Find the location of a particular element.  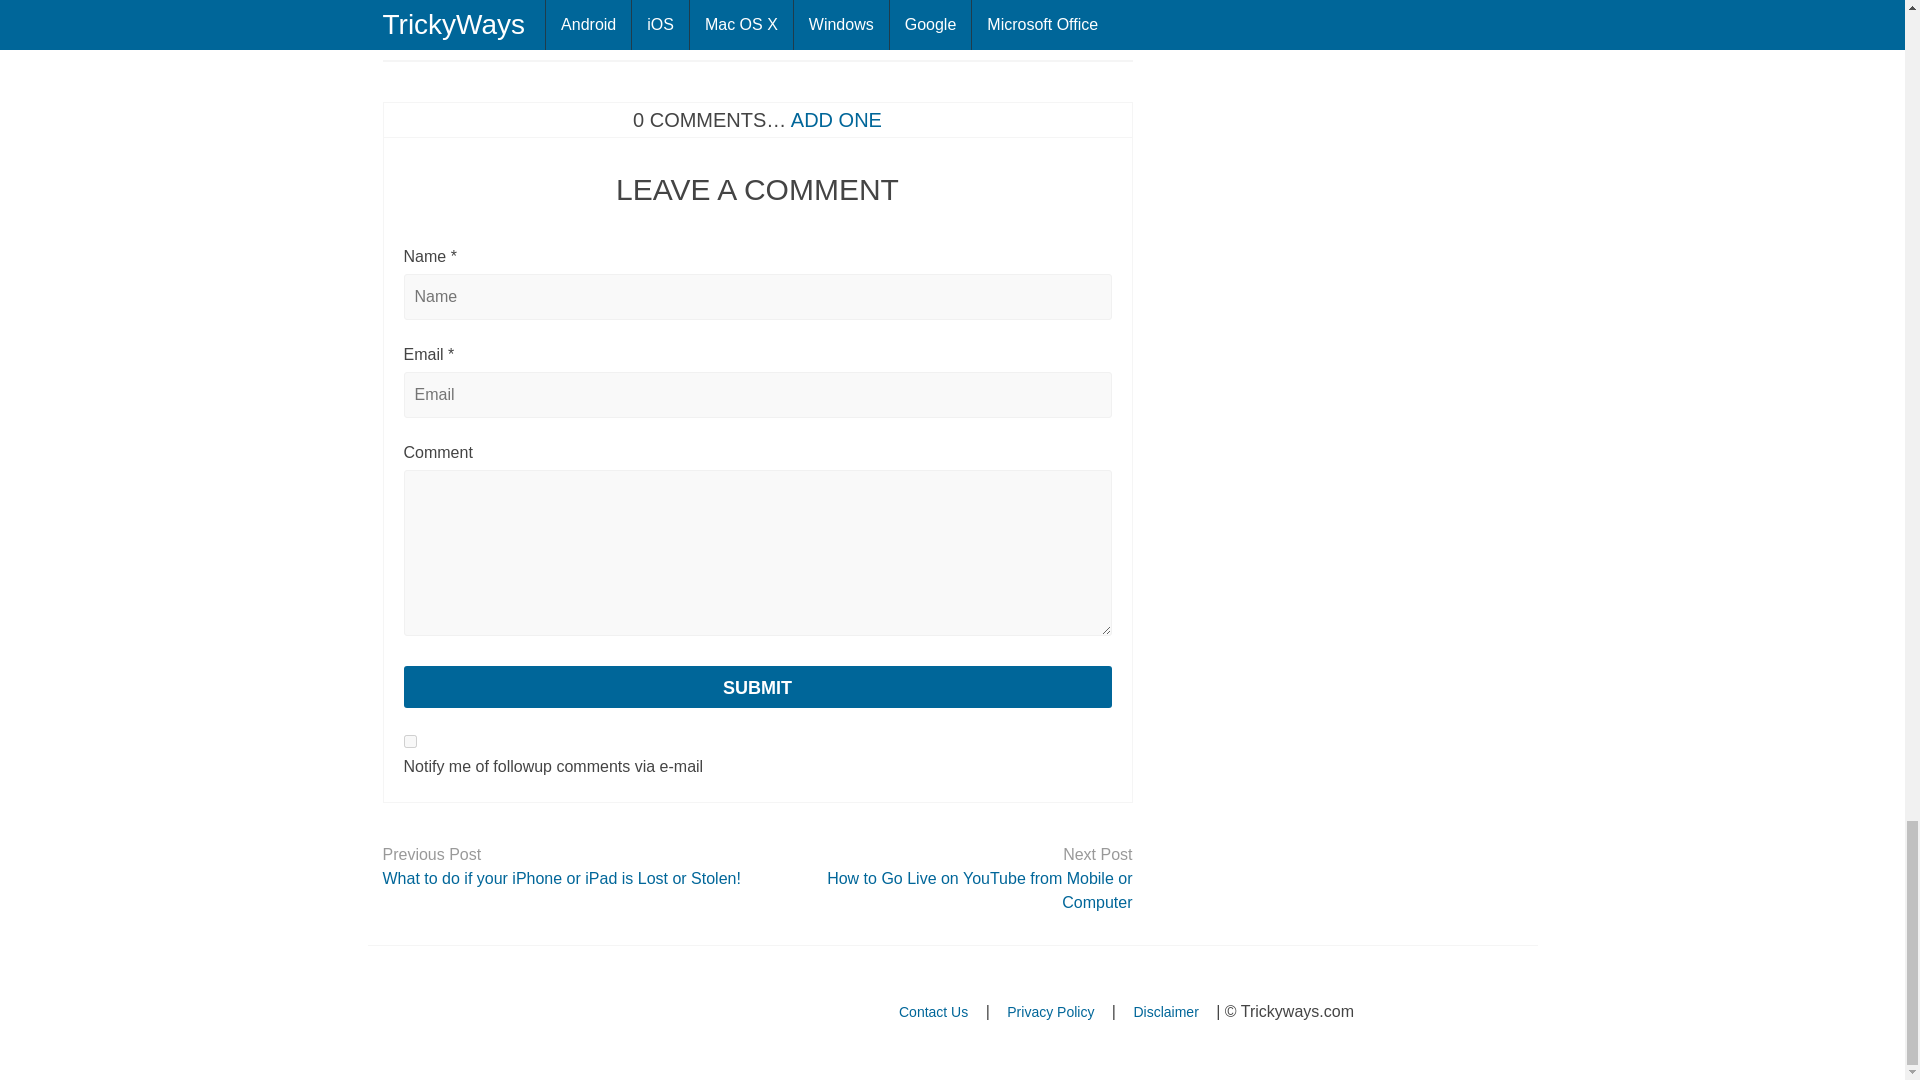

Follow us on Twitter is located at coordinates (515, 1013).